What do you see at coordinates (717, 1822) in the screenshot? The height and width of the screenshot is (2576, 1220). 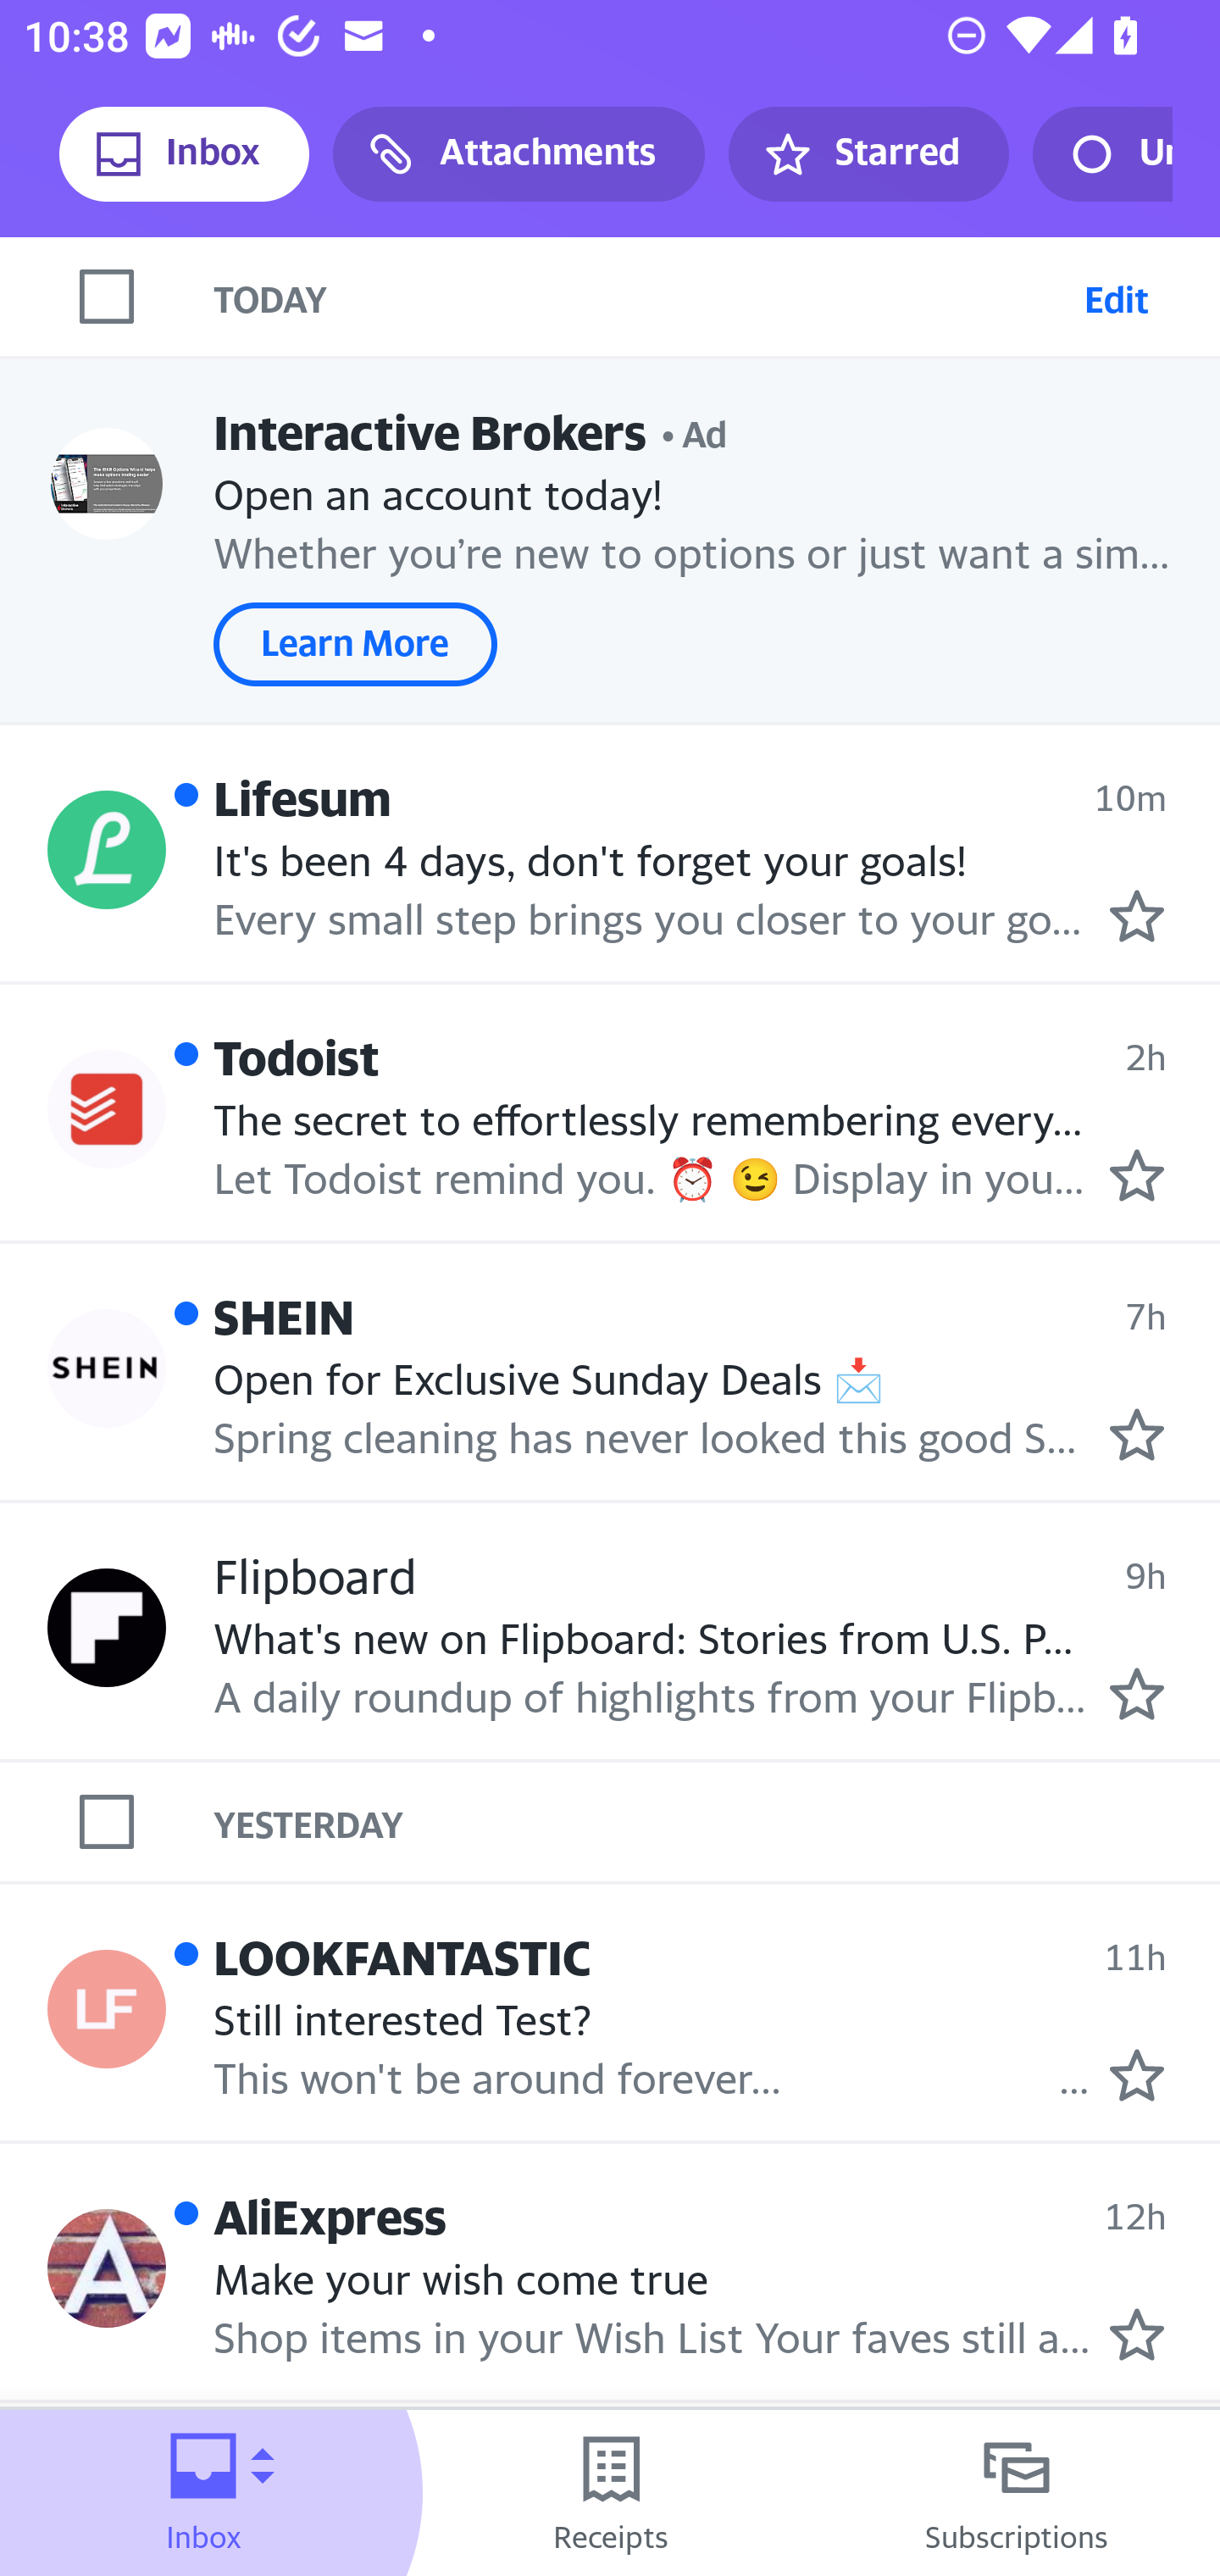 I see `YESTERDAY` at bounding box center [717, 1822].